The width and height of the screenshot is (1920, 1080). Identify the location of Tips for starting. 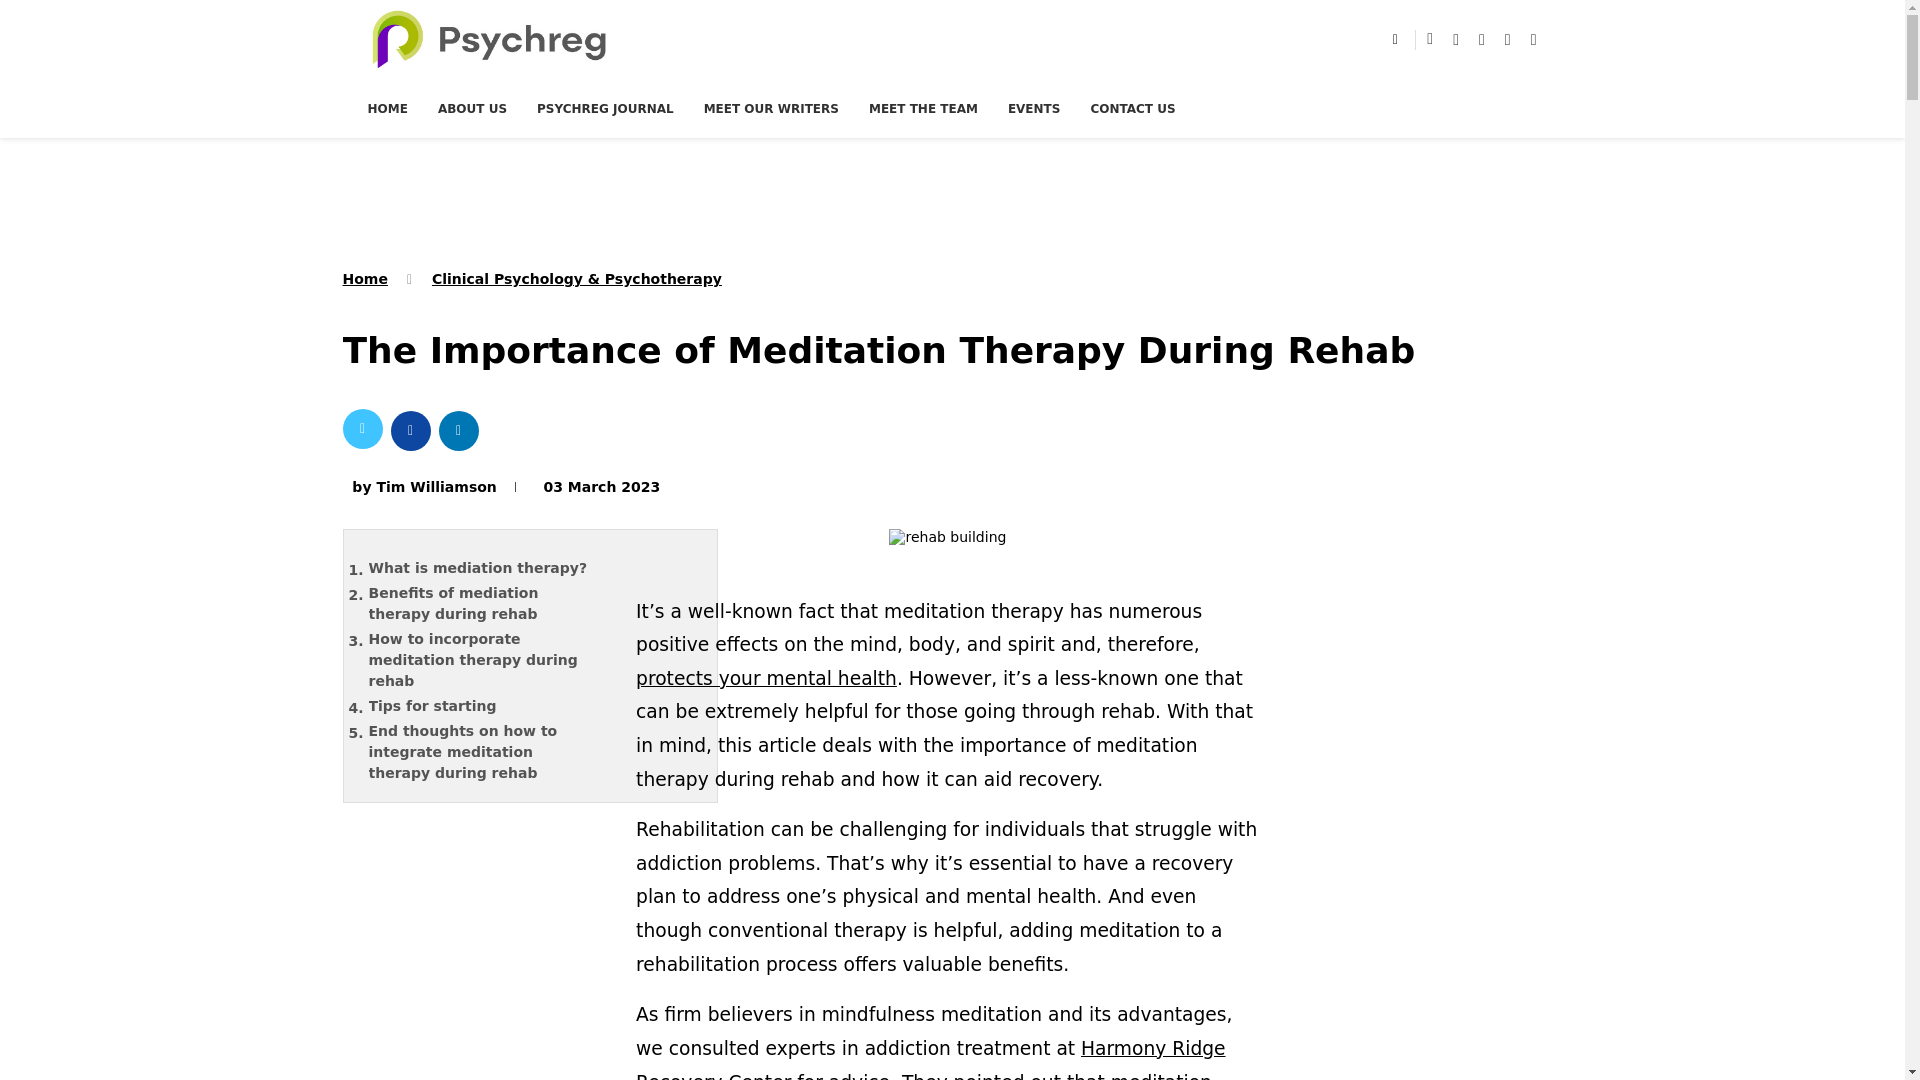
(493, 706).